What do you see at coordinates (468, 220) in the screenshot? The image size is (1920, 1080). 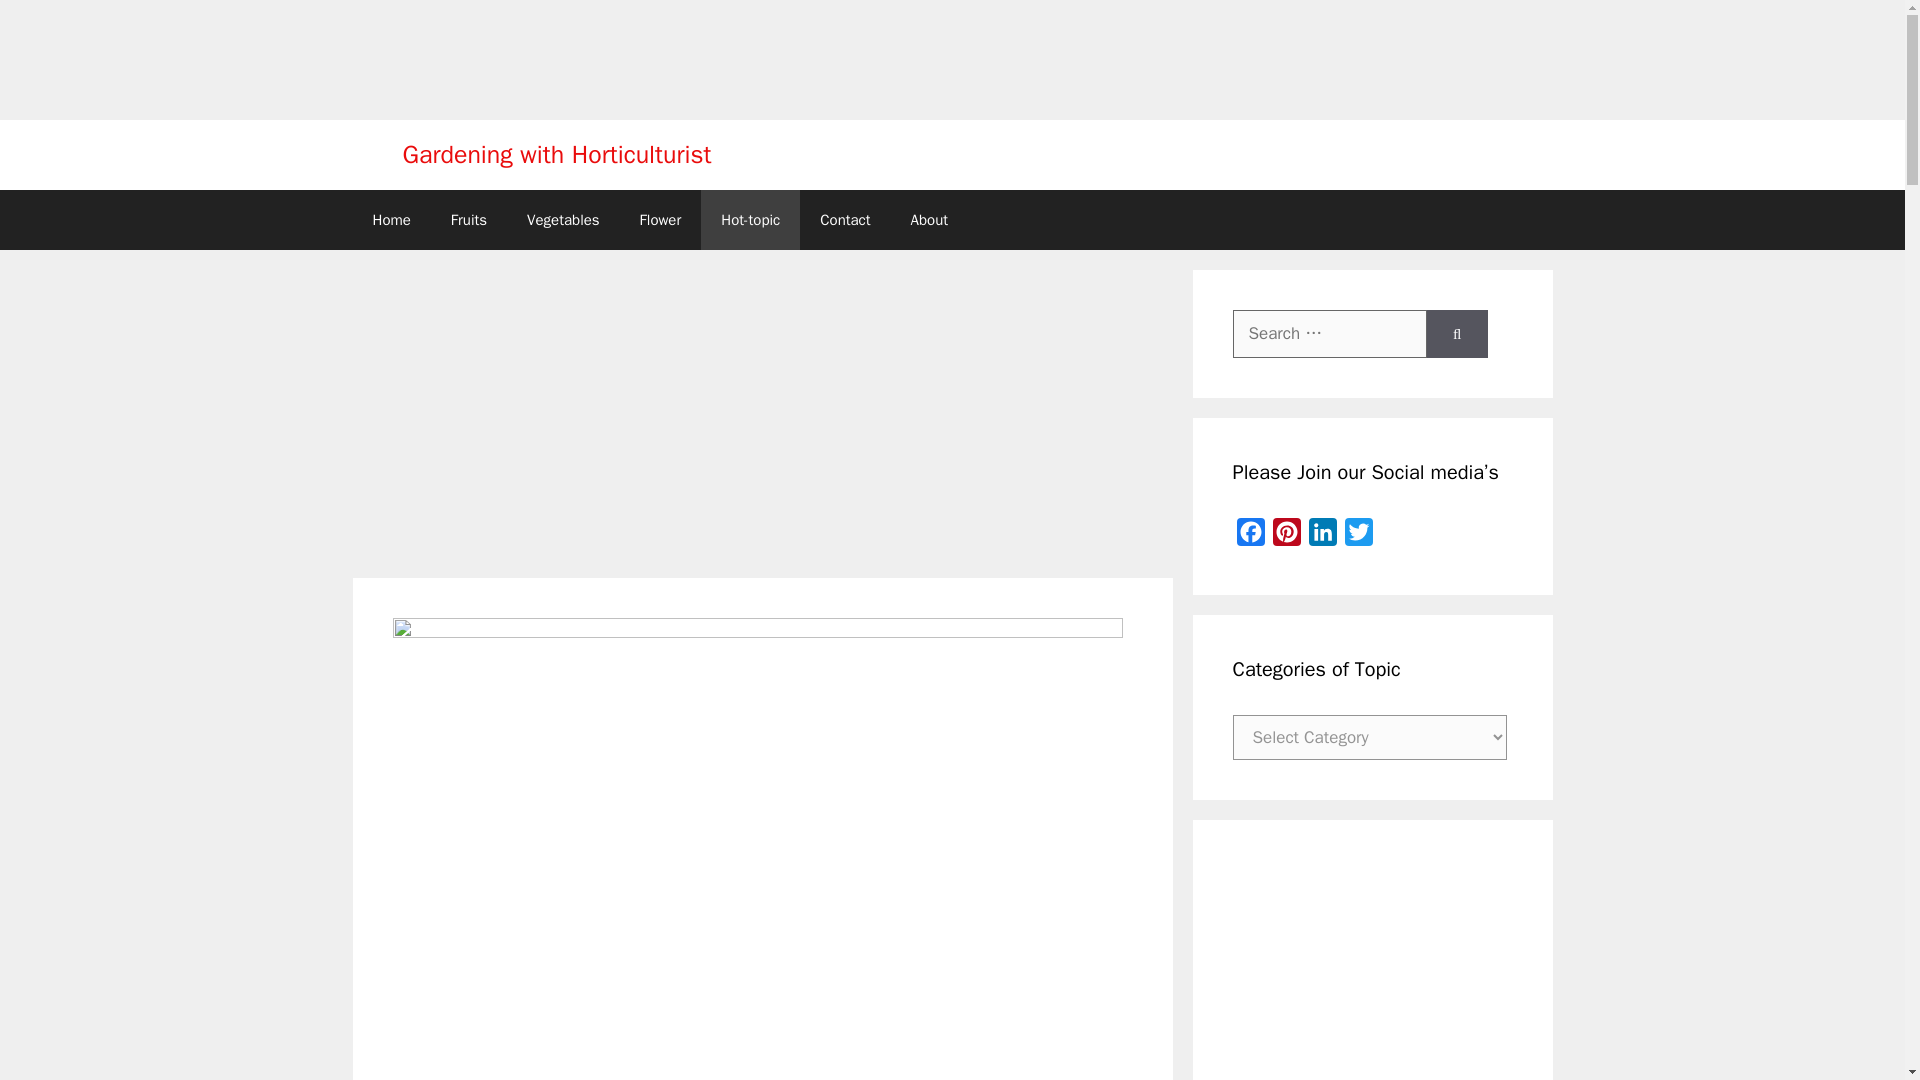 I see `Fruits` at bounding box center [468, 220].